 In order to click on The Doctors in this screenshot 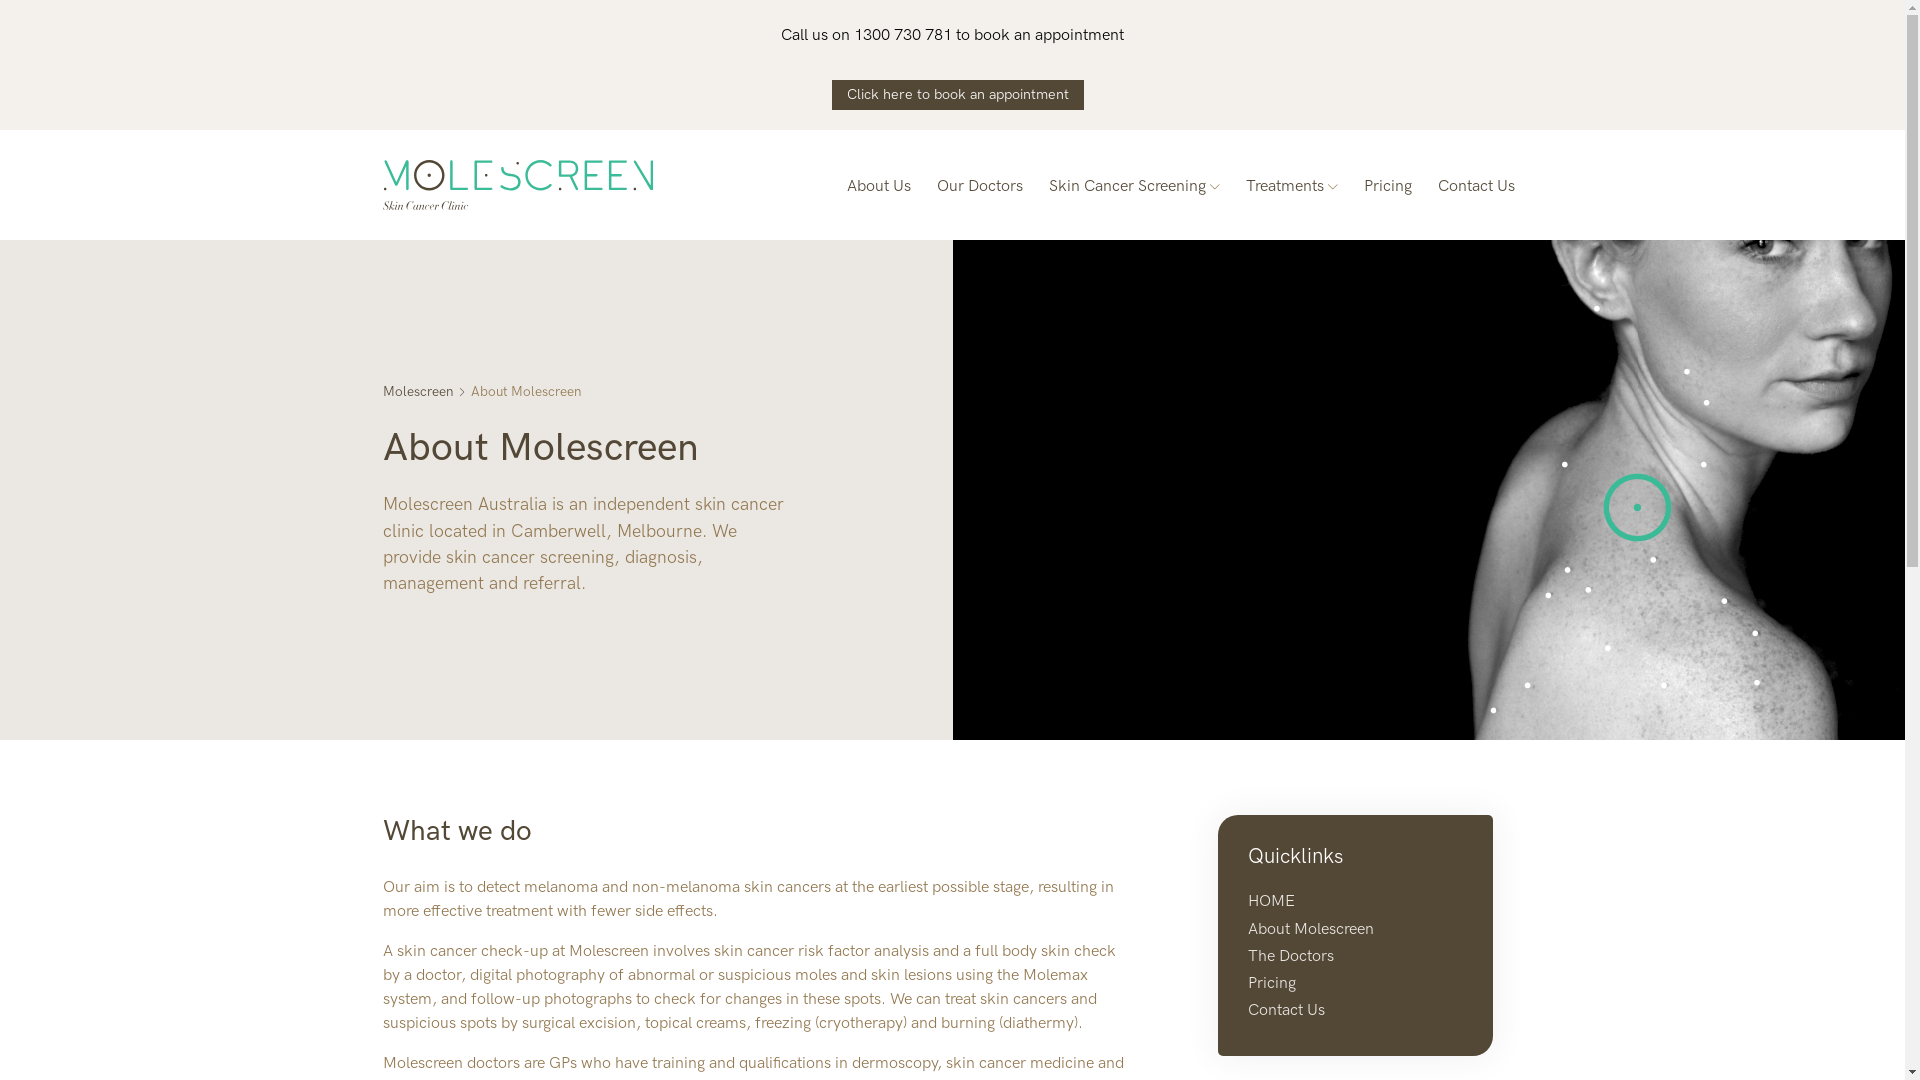, I will do `click(1291, 956)`.